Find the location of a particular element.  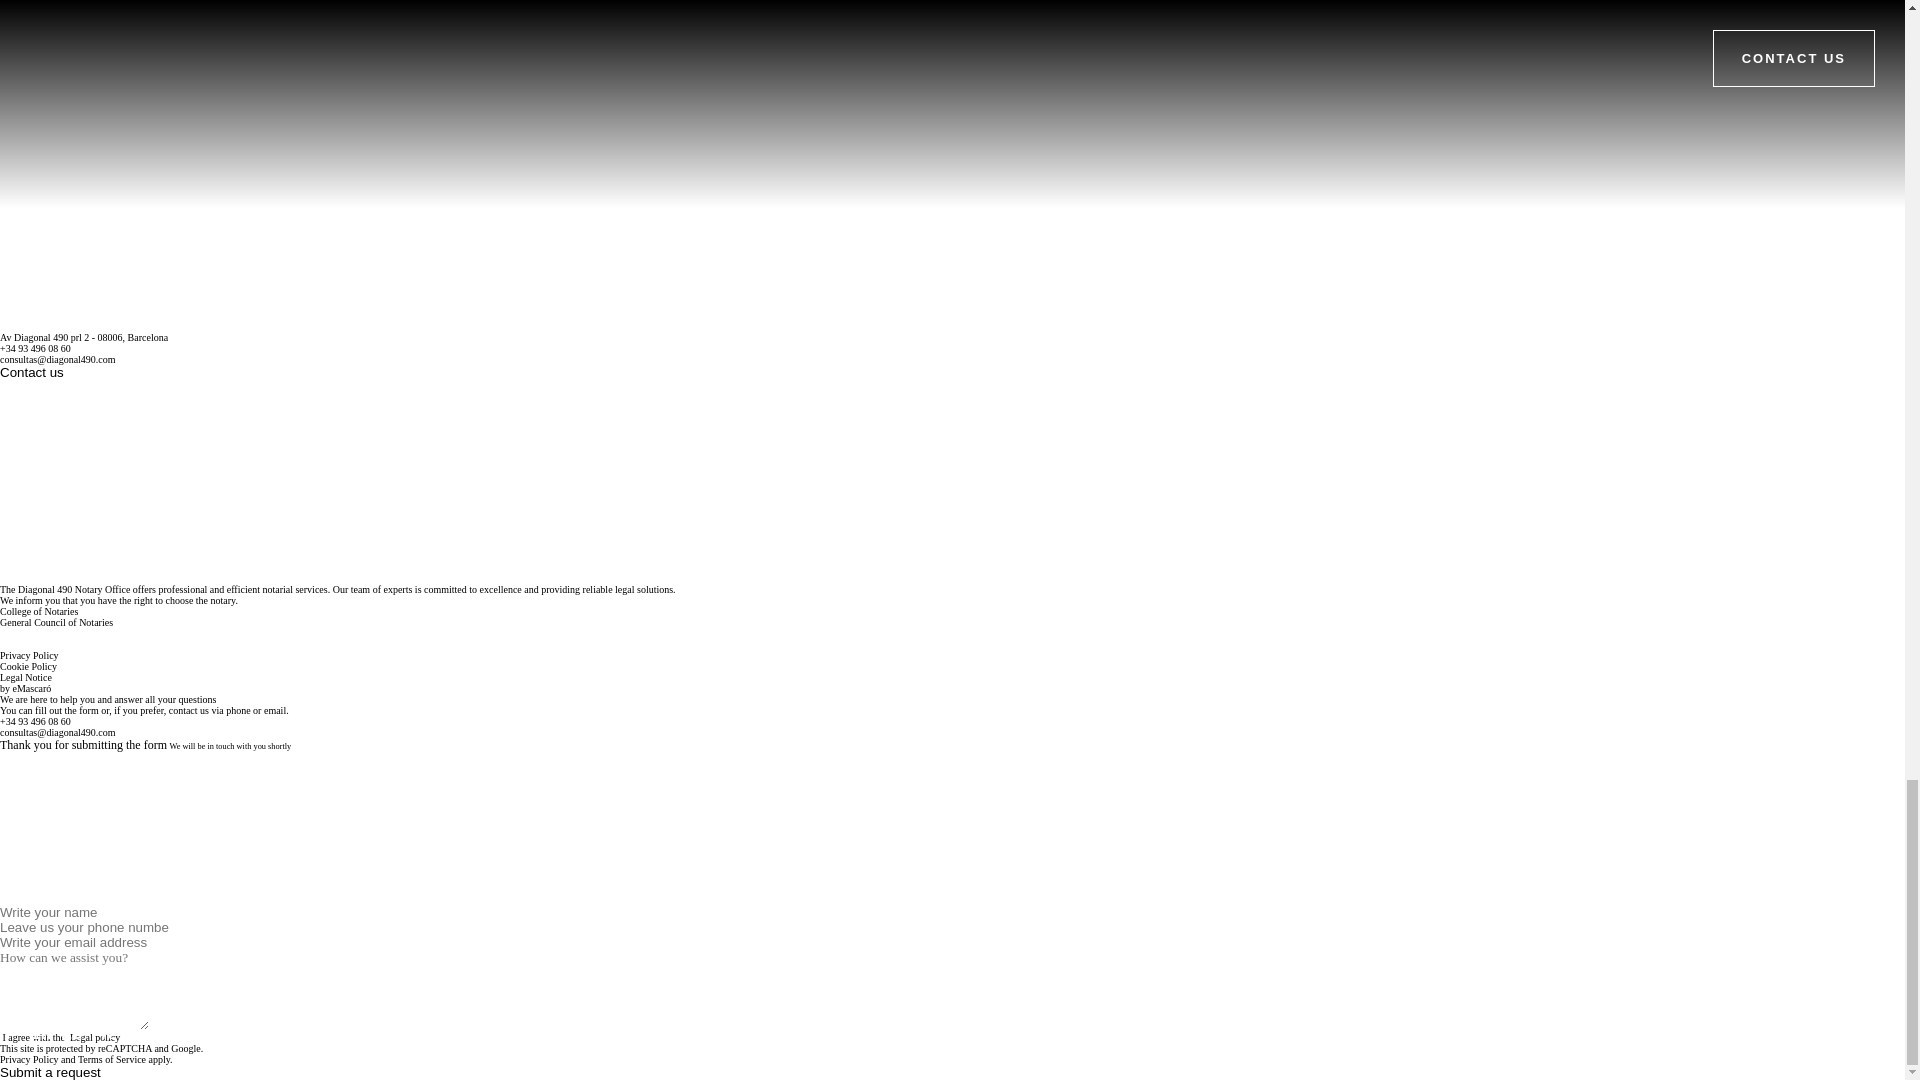

Legal policy is located at coordinates (94, 1038).